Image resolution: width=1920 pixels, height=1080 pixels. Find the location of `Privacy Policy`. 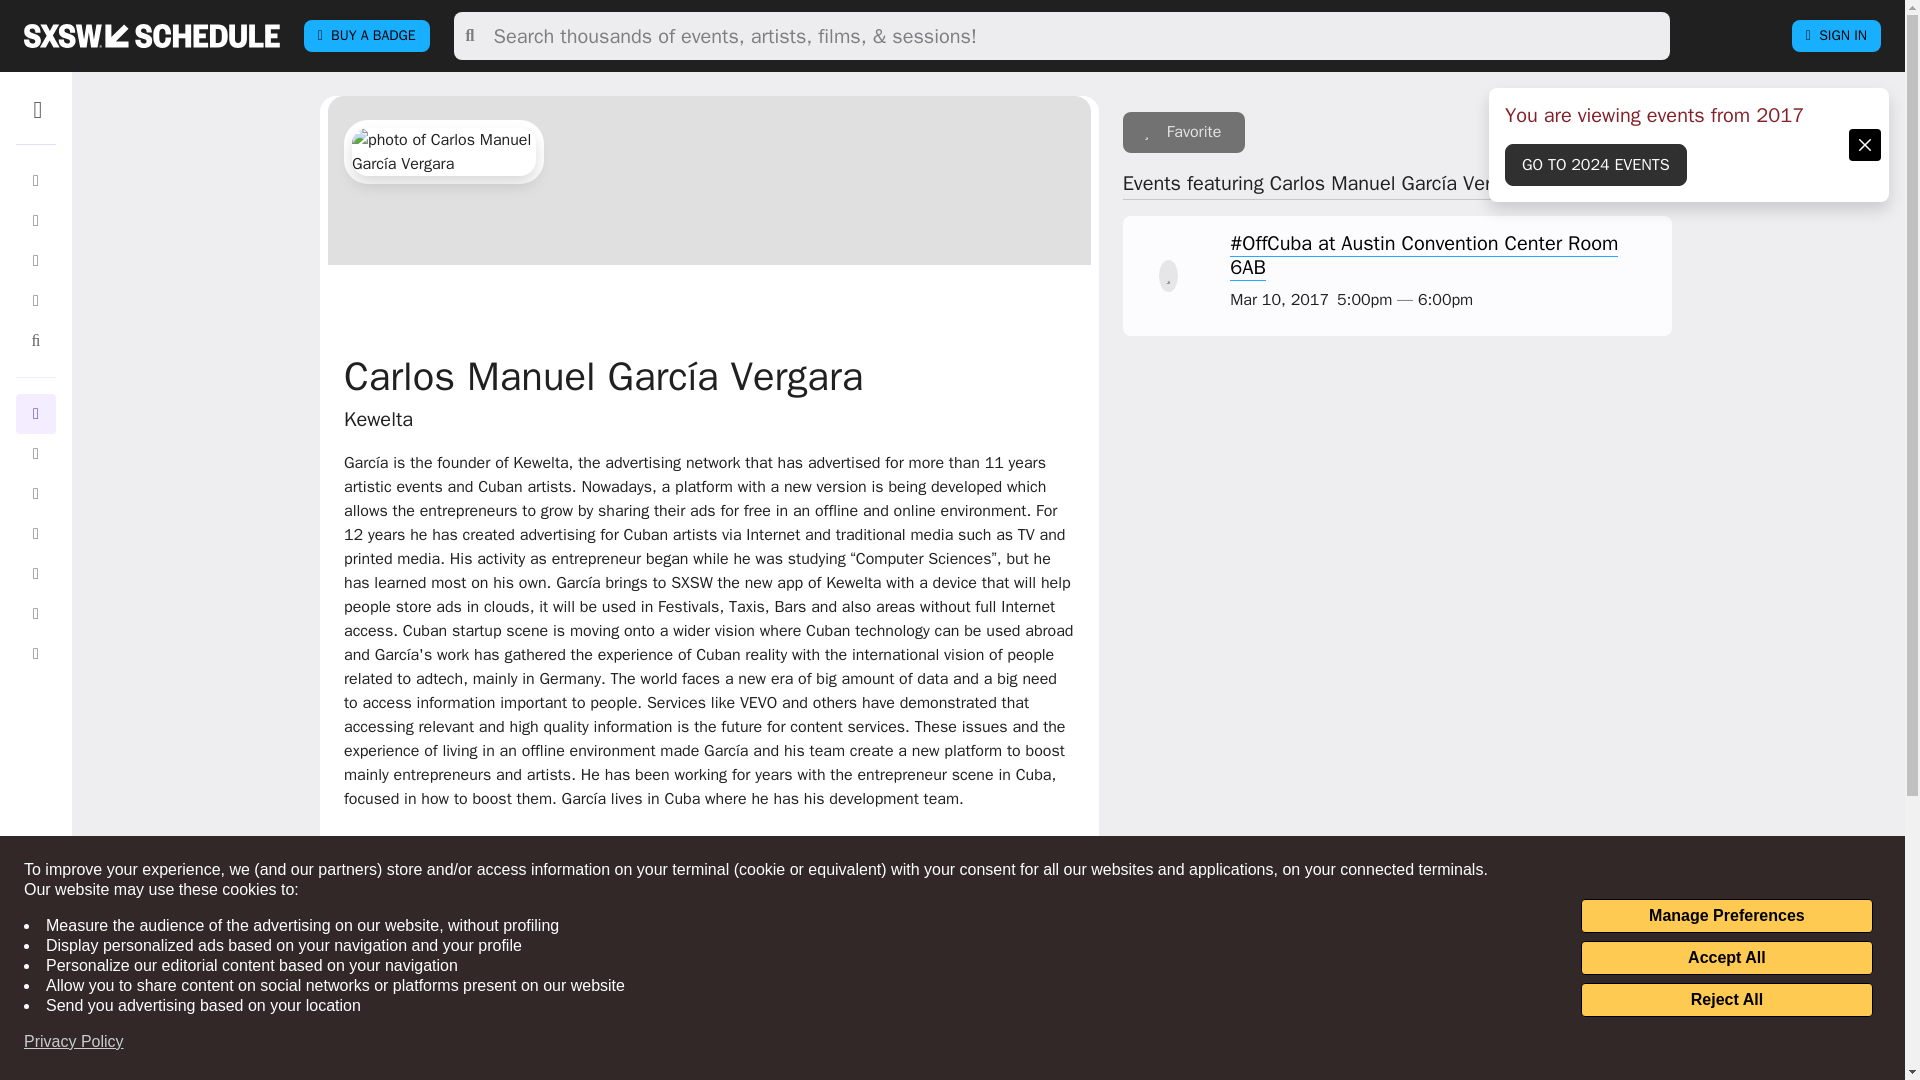

Privacy Policy is located at coordinates (74, 1042).